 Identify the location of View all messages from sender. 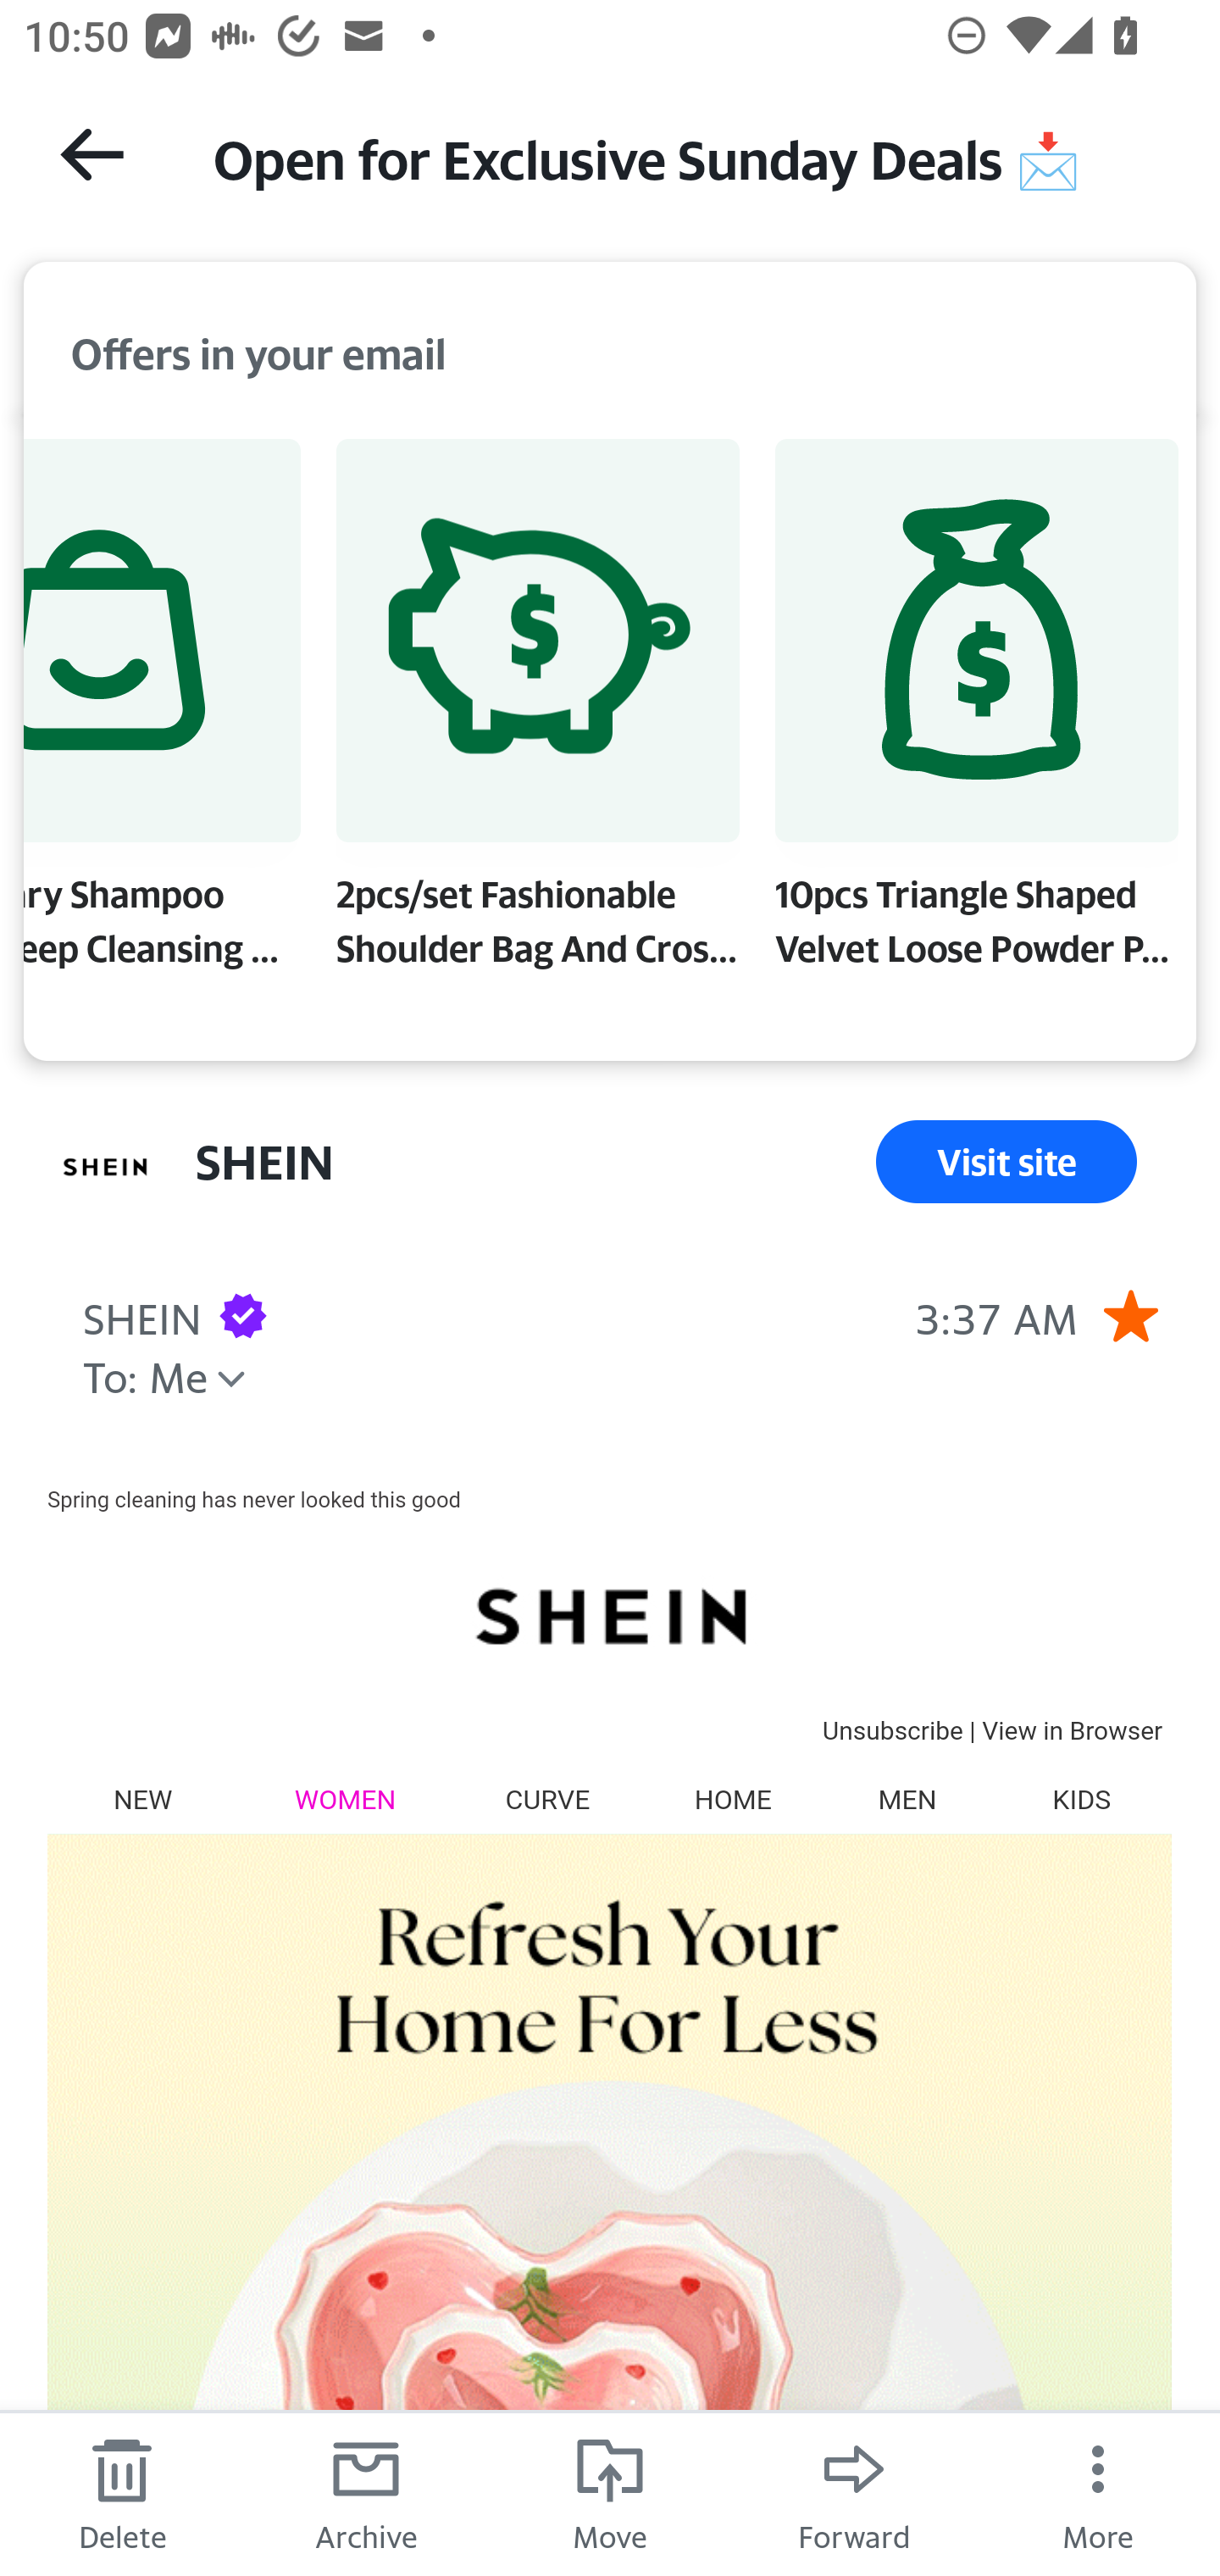
(107, 1168).